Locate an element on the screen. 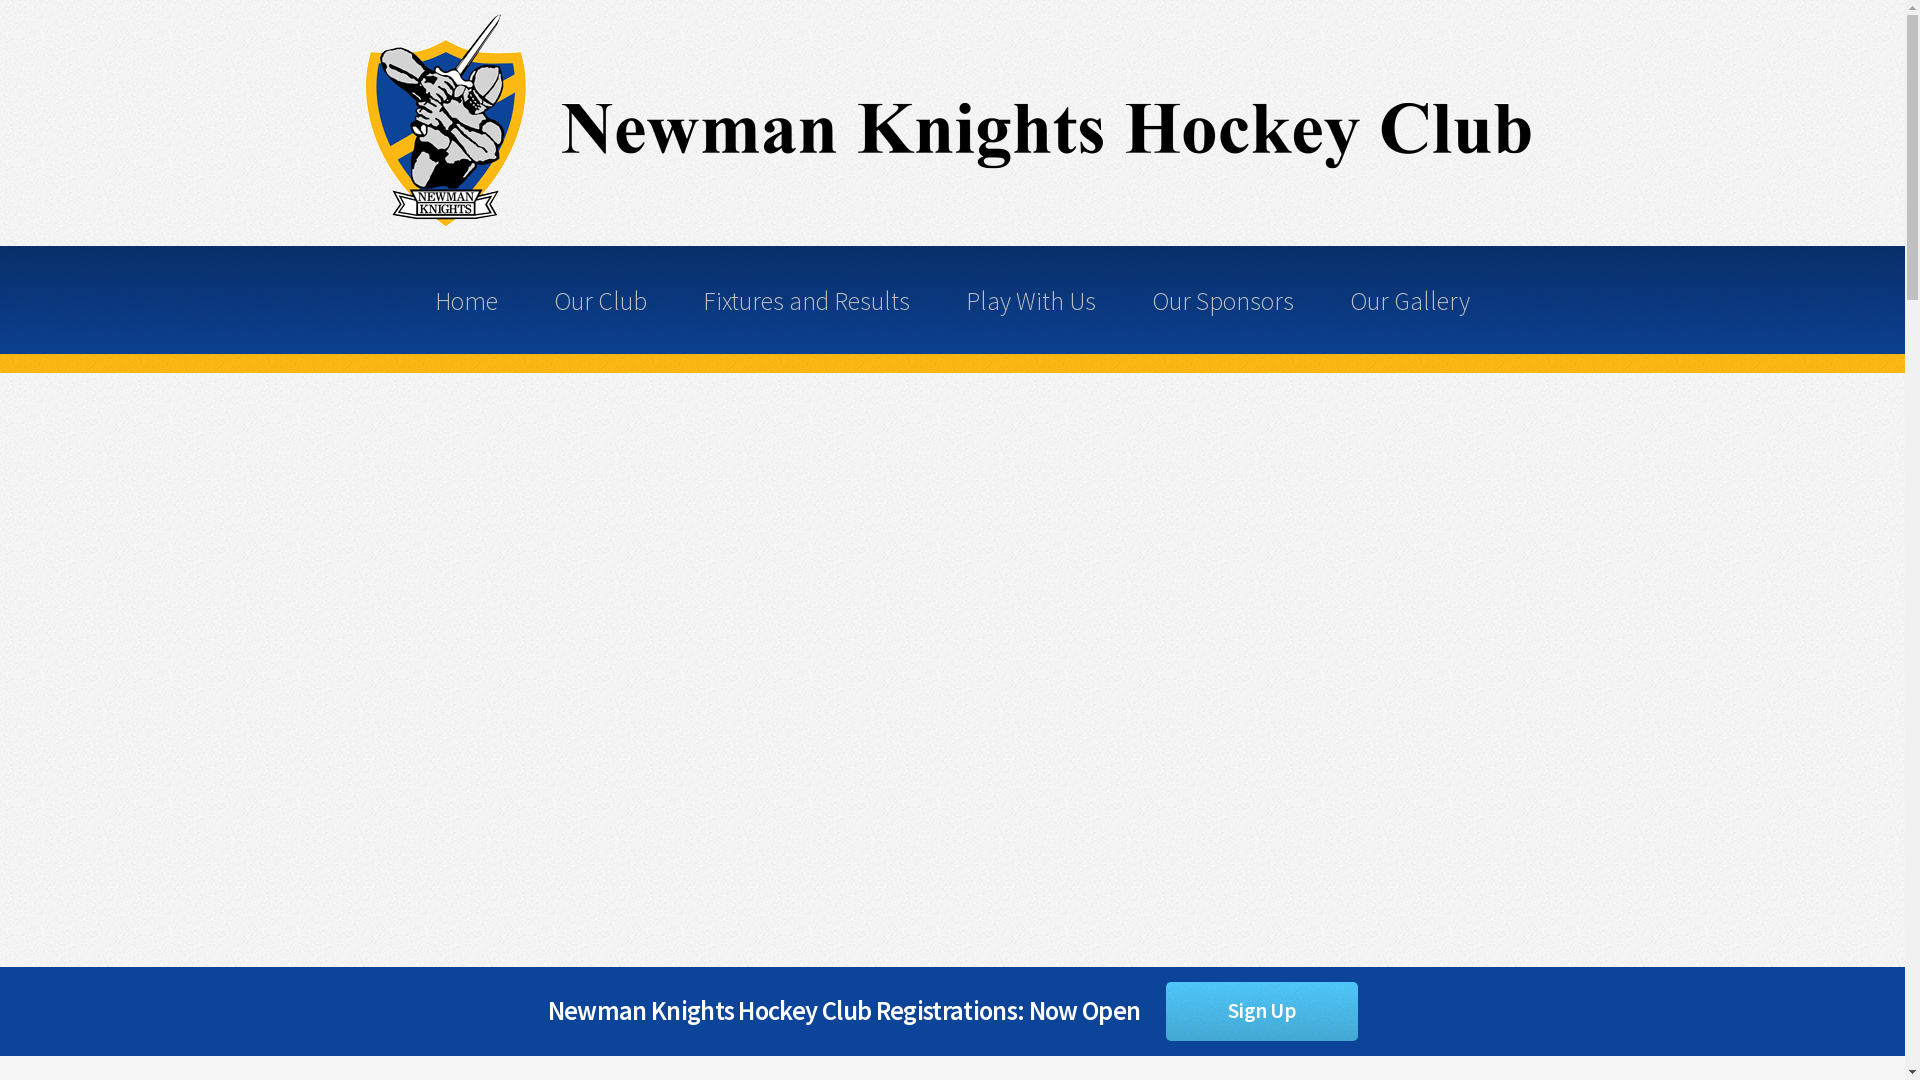 This screenshot has height=1080, width=1920. Sign Up is located at coordinates (1262, 1012).